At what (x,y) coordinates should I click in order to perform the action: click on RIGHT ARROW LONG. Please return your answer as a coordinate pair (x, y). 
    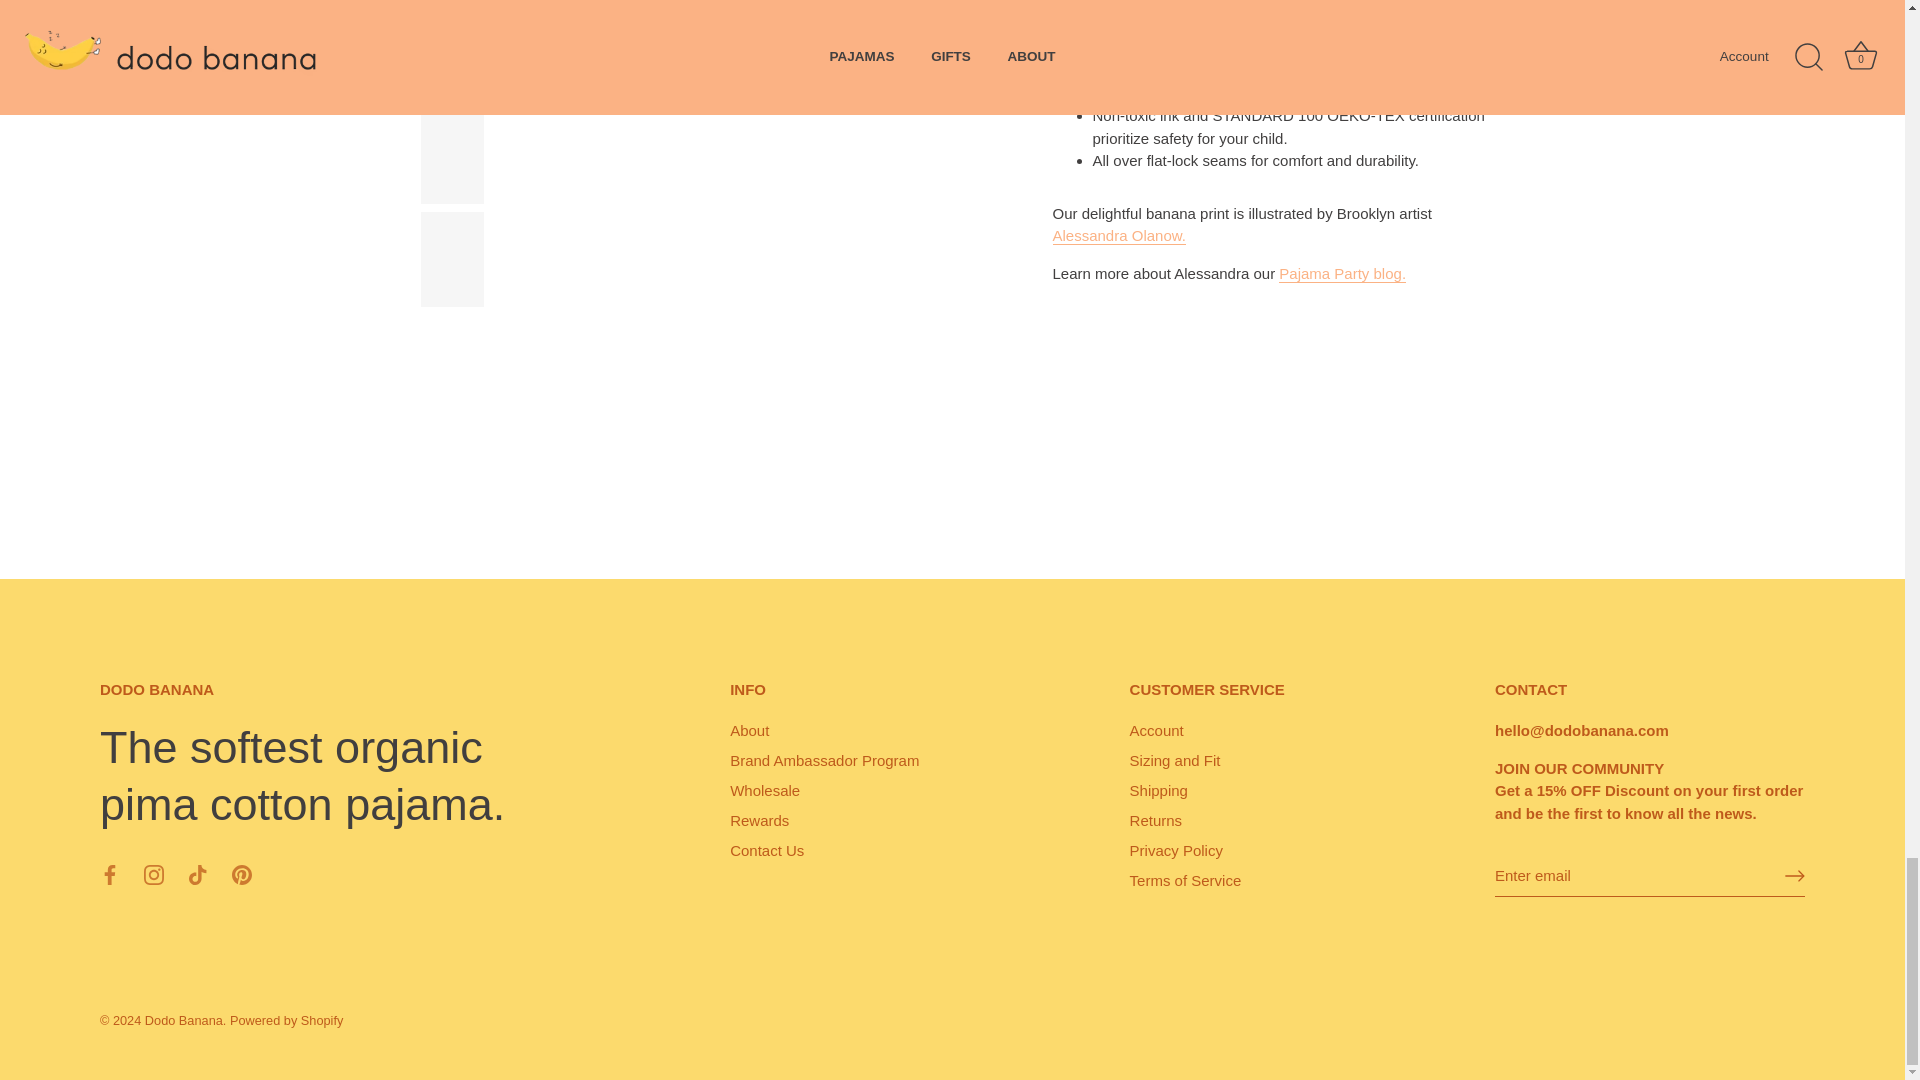
    Looking at the image, I should click on (1794, 876).